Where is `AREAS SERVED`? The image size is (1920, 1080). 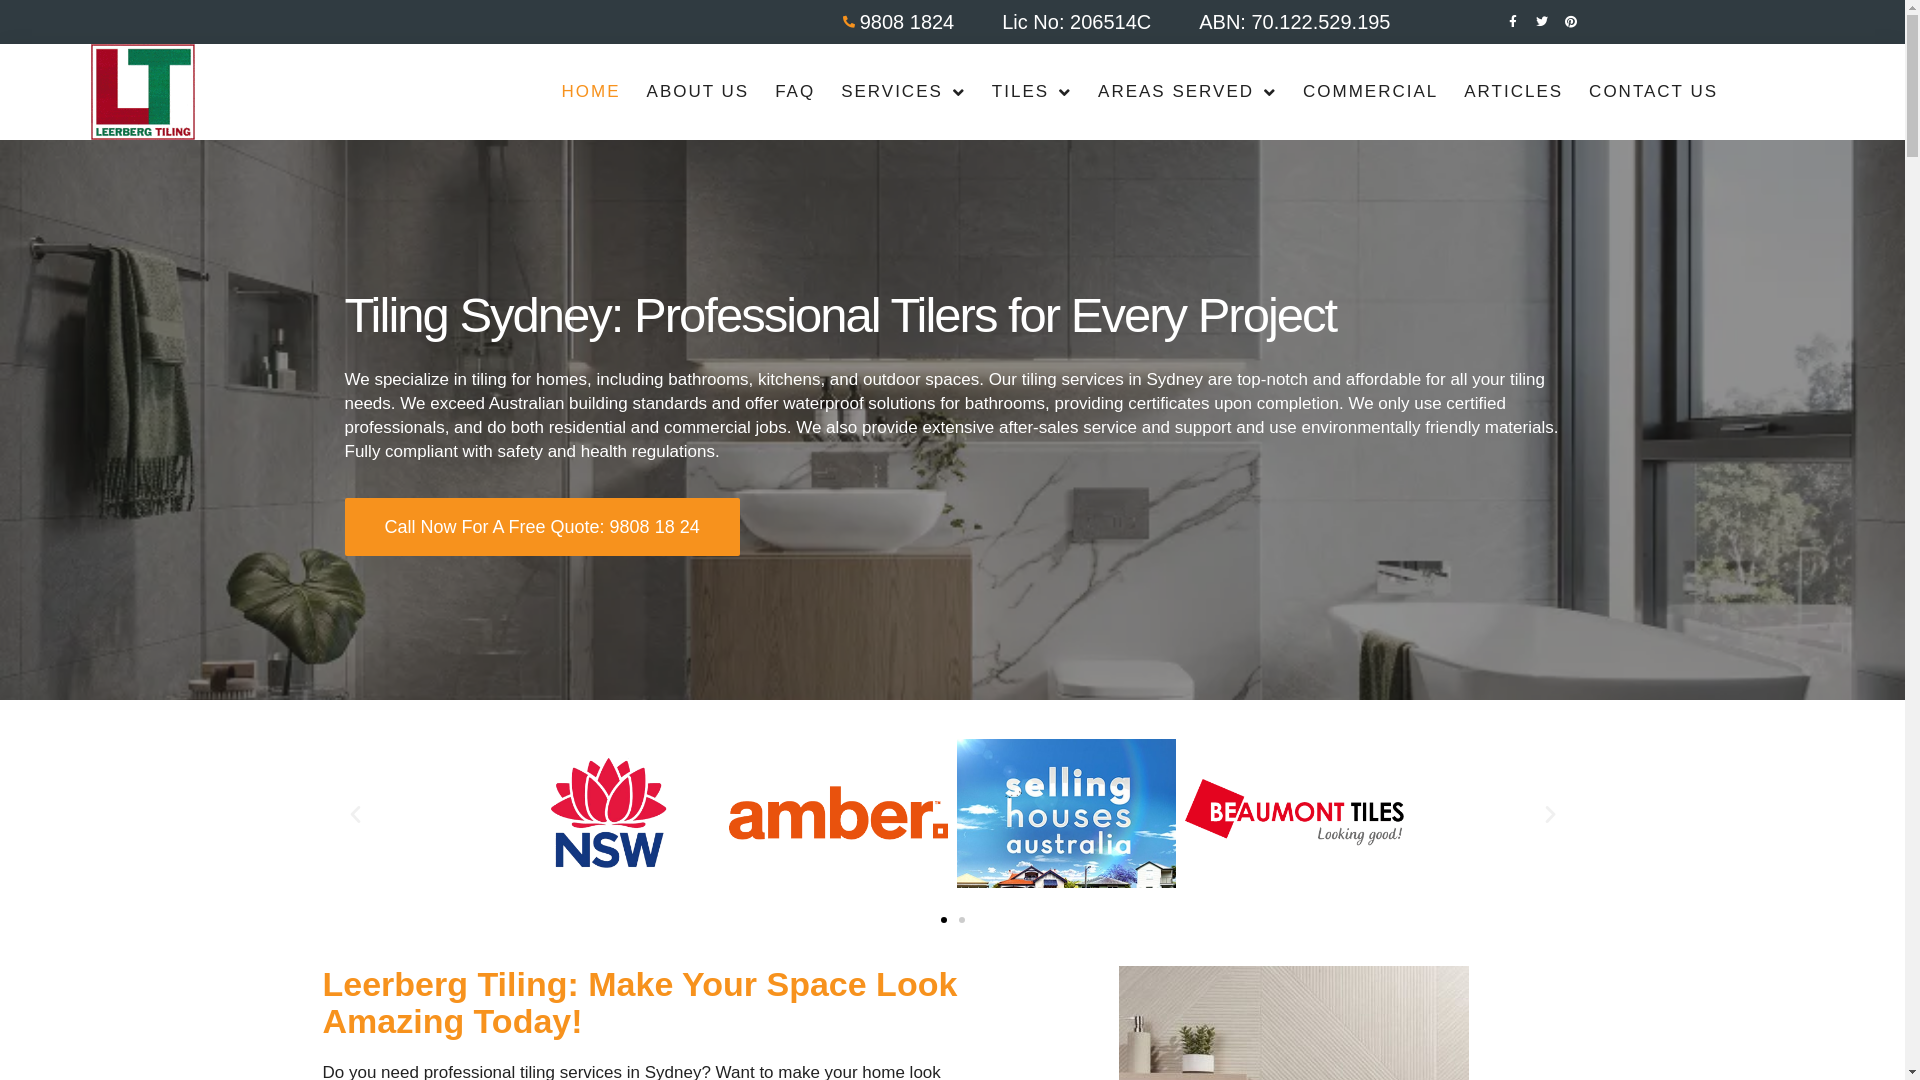
AREAS SERVED is located at coordinates (1188, 92).